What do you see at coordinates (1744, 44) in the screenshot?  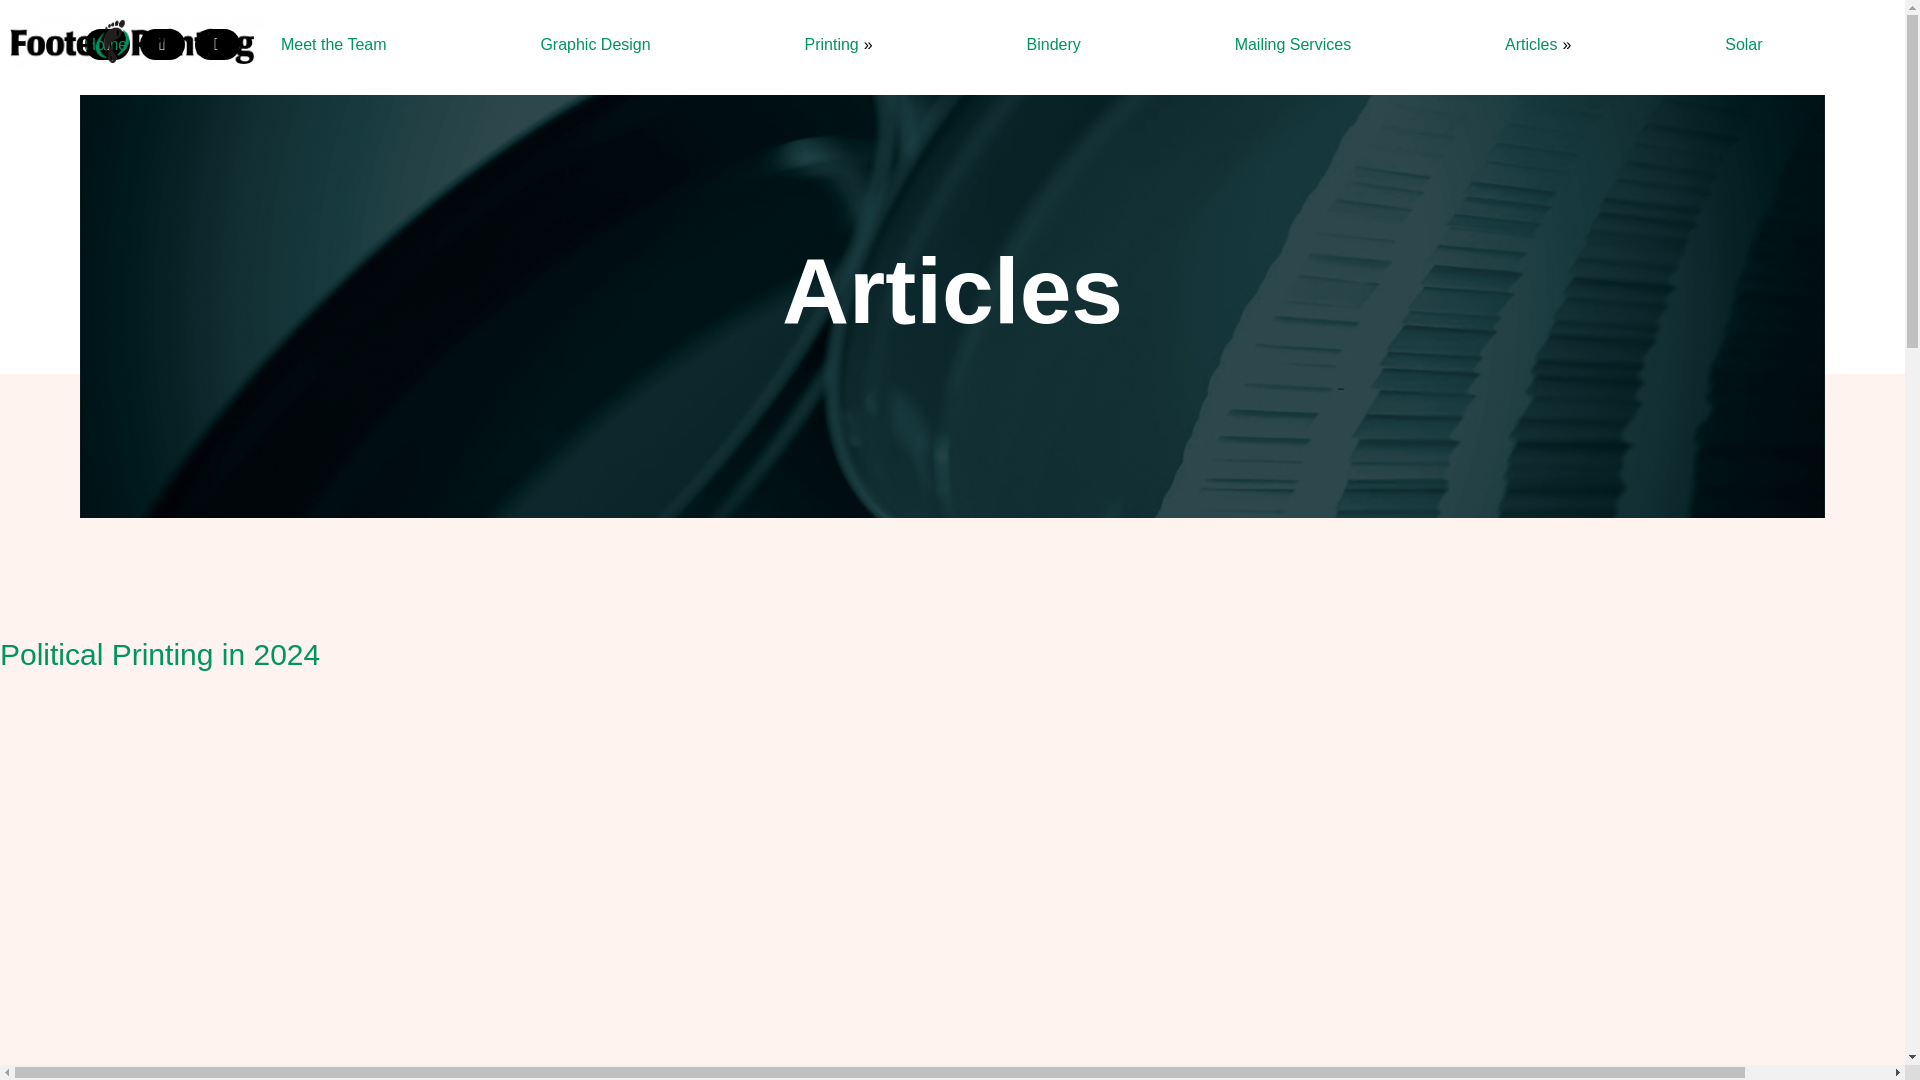 I see `Solar` at bounding box center [1744, 44].